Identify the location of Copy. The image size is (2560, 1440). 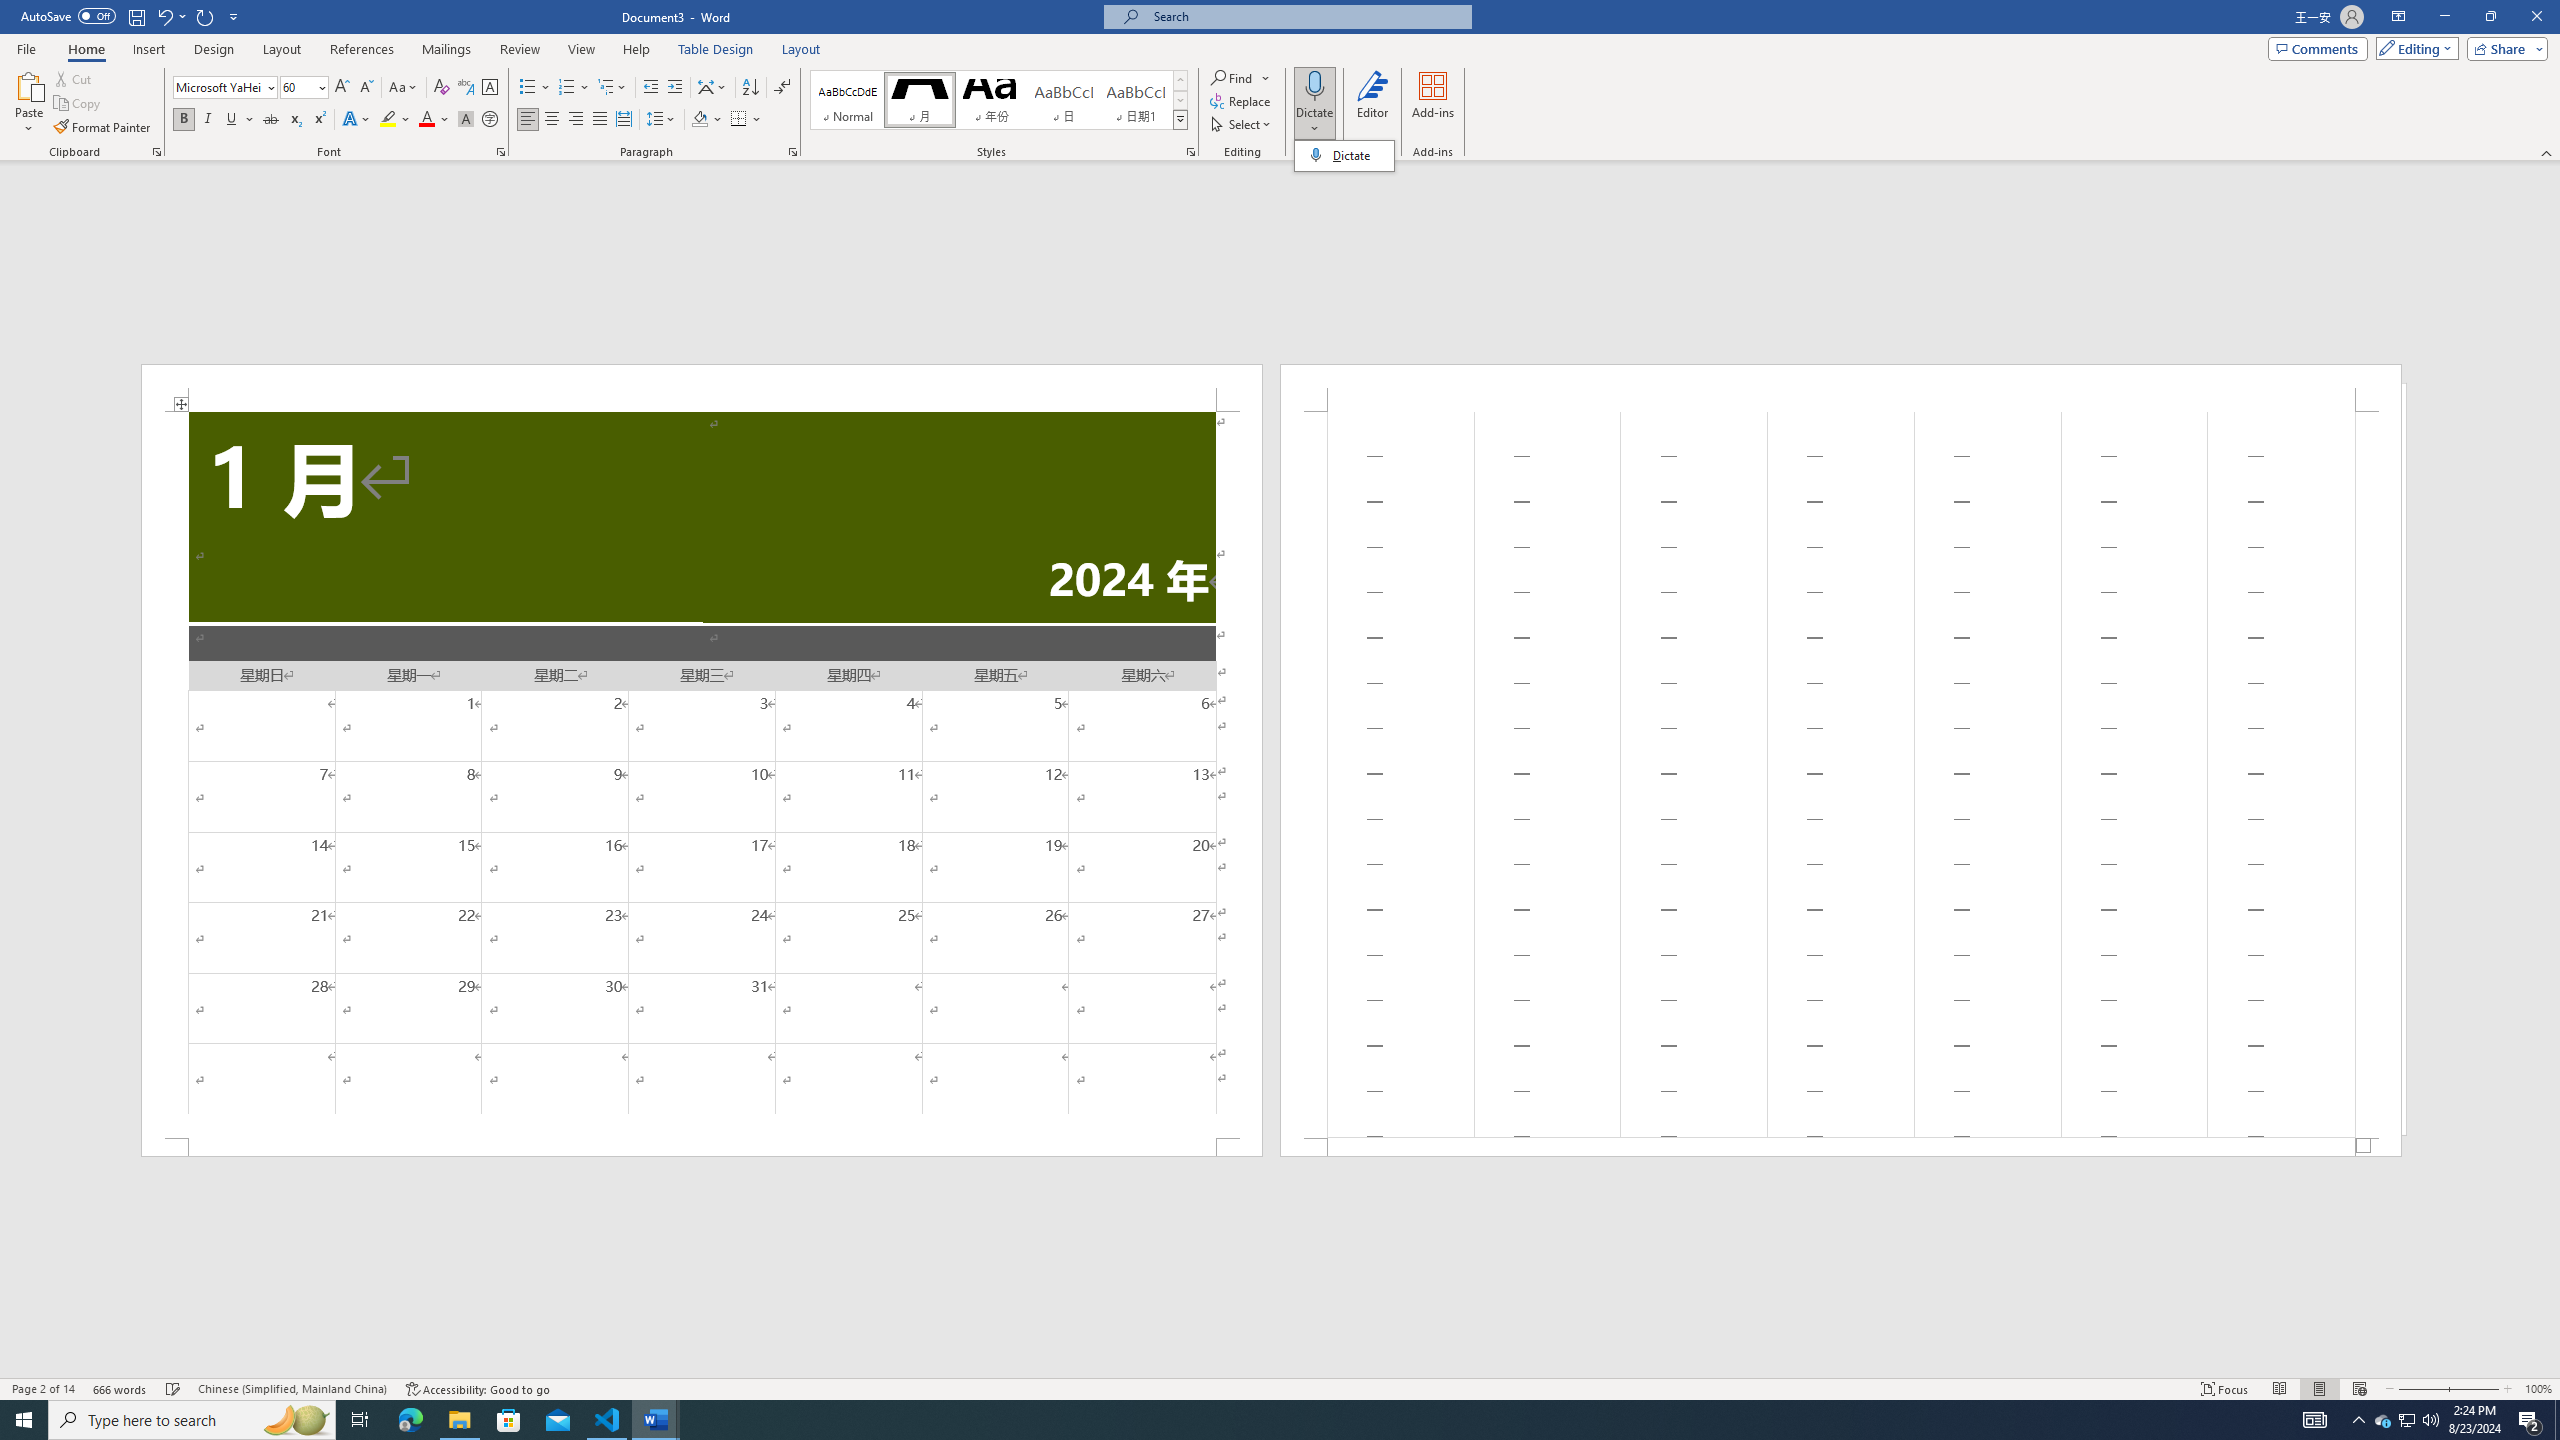
(79, 104).